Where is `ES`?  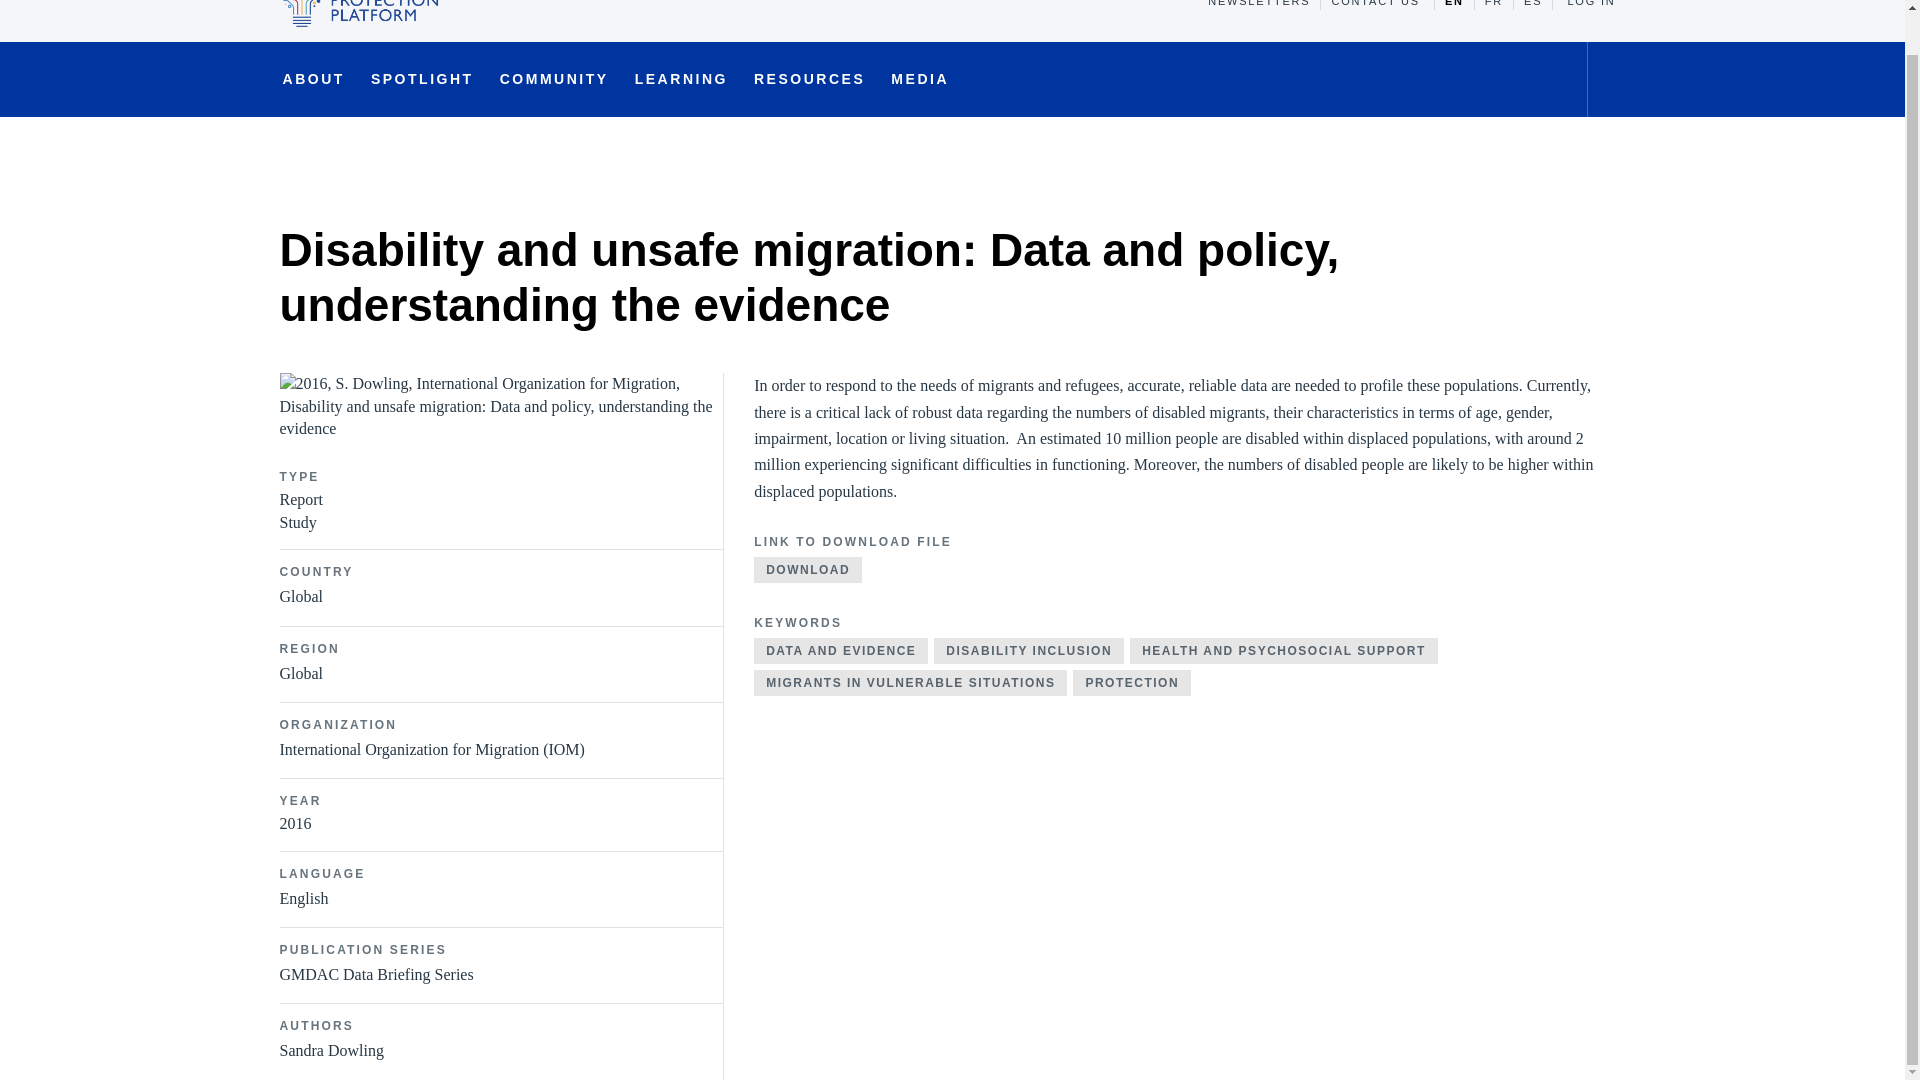 ES is located at coordinates (1532, 4).